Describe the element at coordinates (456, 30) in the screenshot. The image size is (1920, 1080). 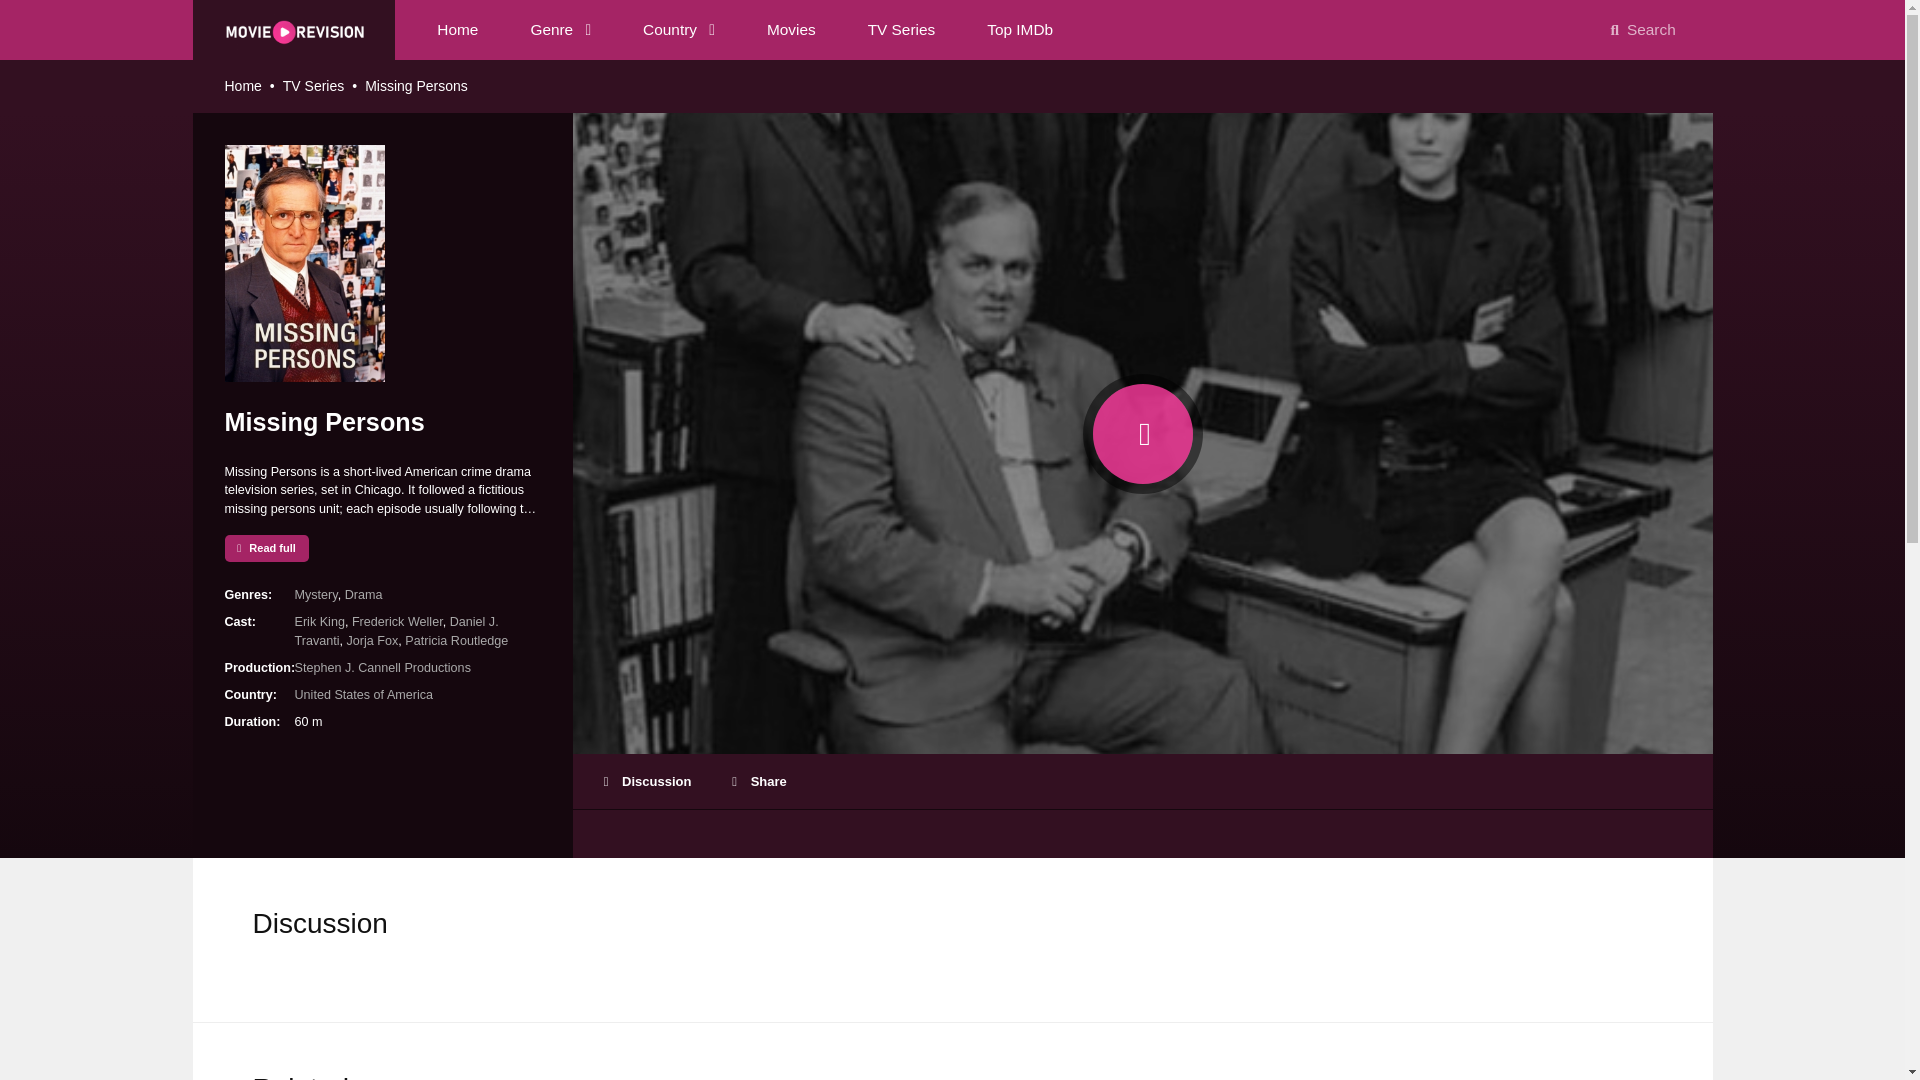
I see `Home` at that location.